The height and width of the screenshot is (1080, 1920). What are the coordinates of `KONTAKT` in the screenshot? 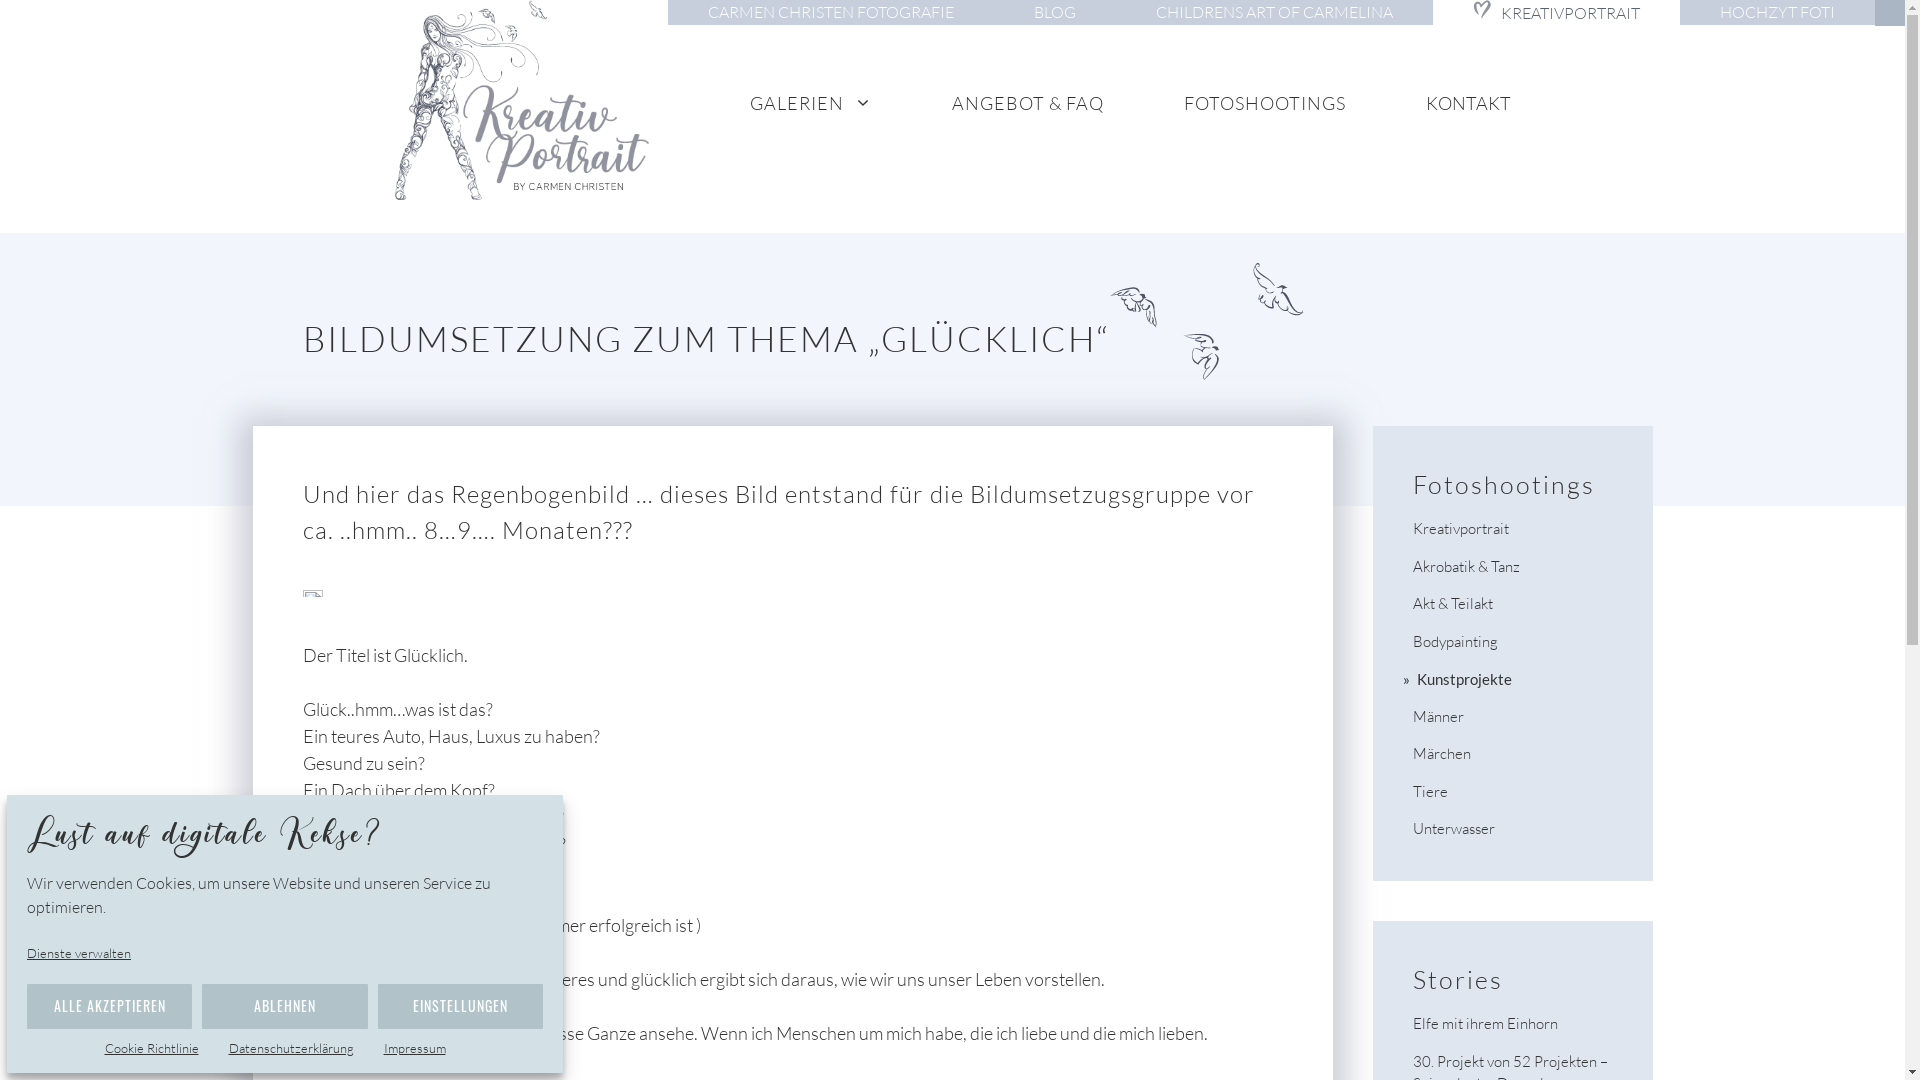 It's located at (1468, 102).